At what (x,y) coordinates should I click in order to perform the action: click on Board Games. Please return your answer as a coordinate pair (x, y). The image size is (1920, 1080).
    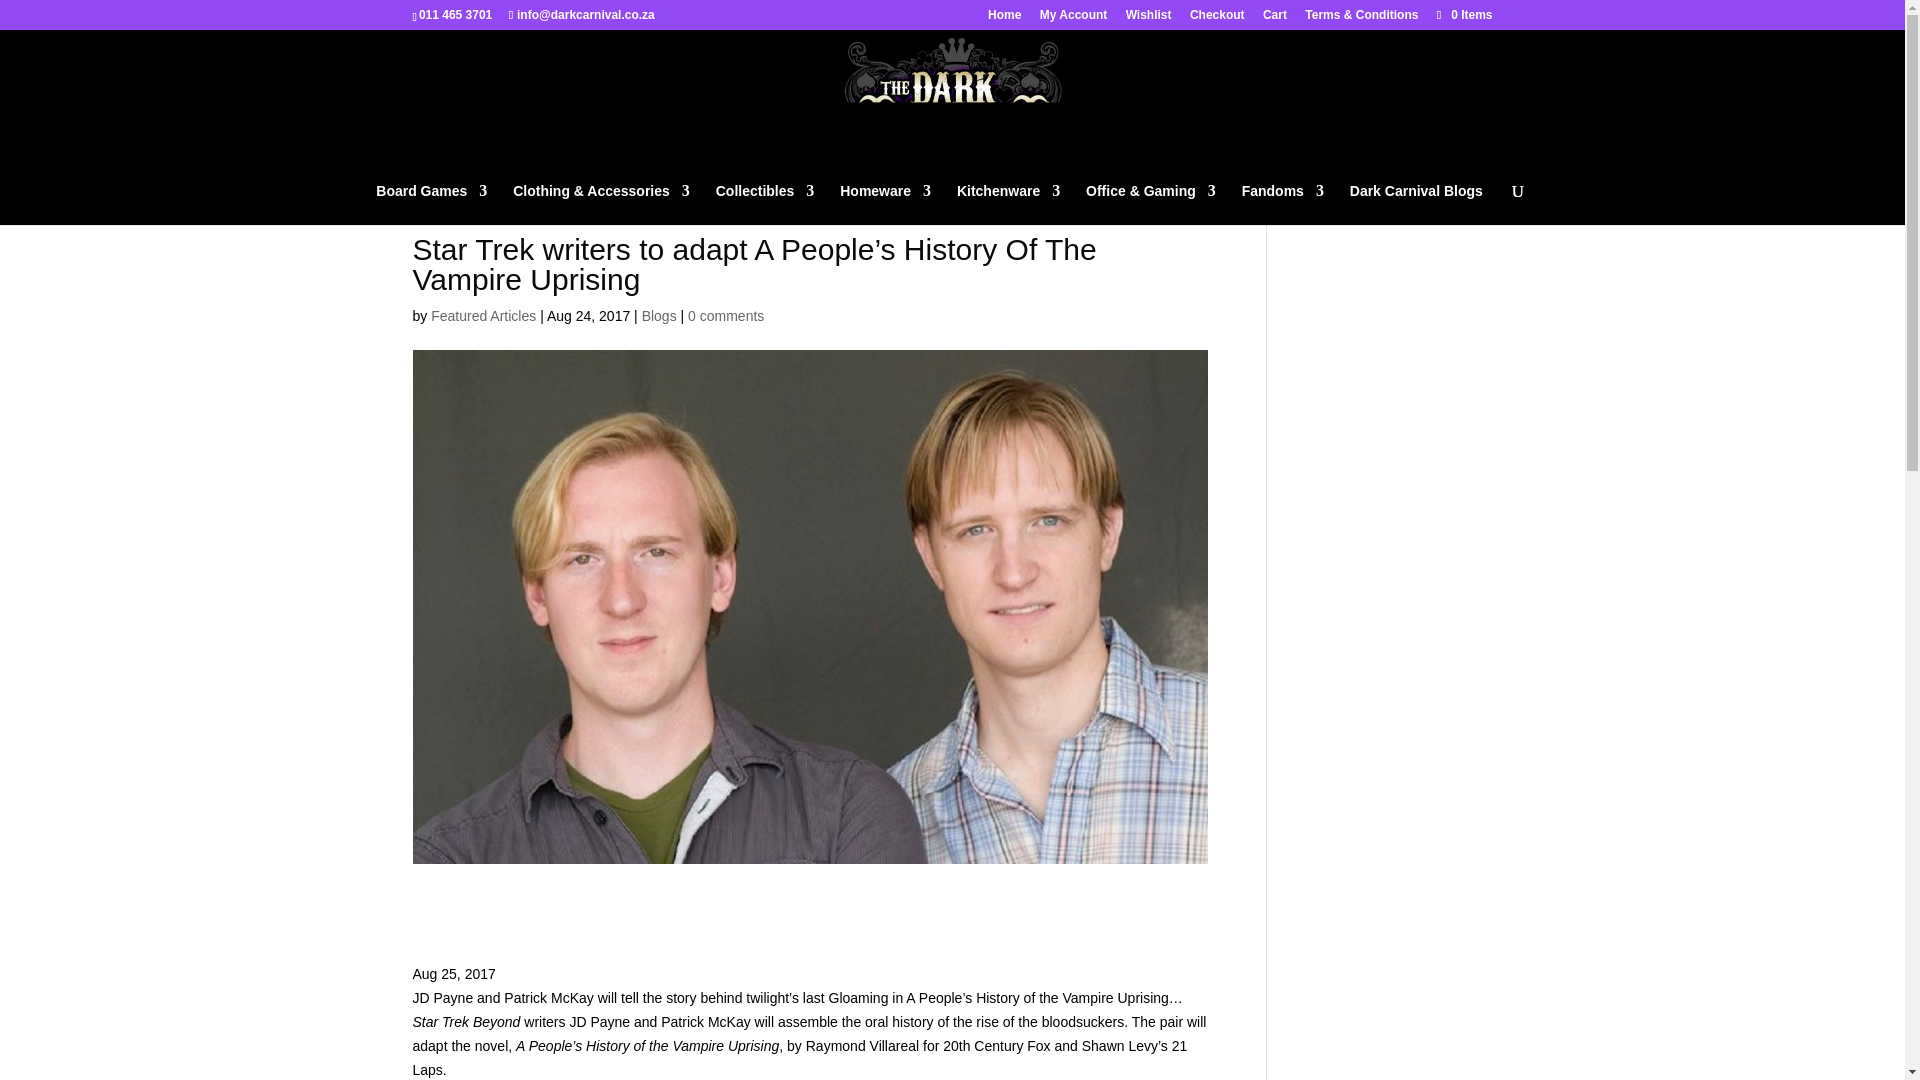
    Looking at the image, I should click on (432, 204).